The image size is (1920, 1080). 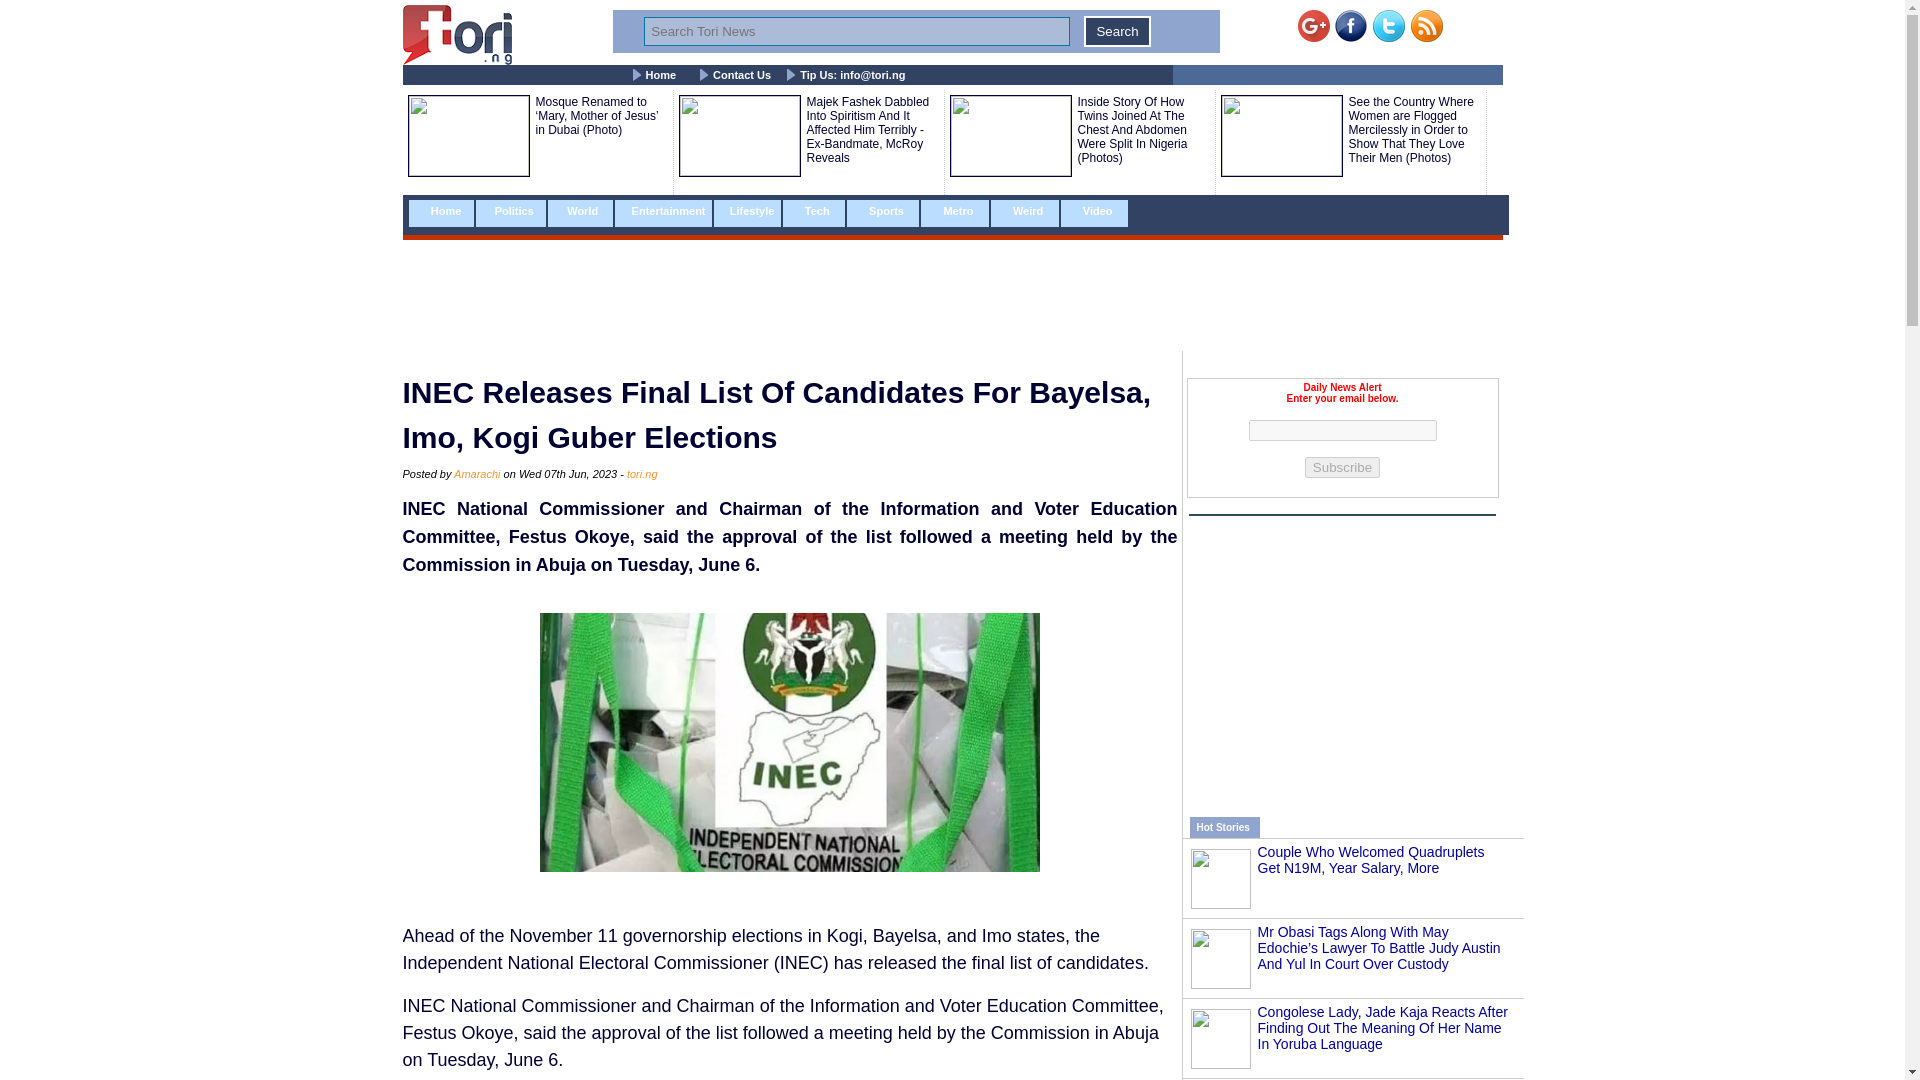 I want to click on     Weird     , so click(x=1024, y=212).